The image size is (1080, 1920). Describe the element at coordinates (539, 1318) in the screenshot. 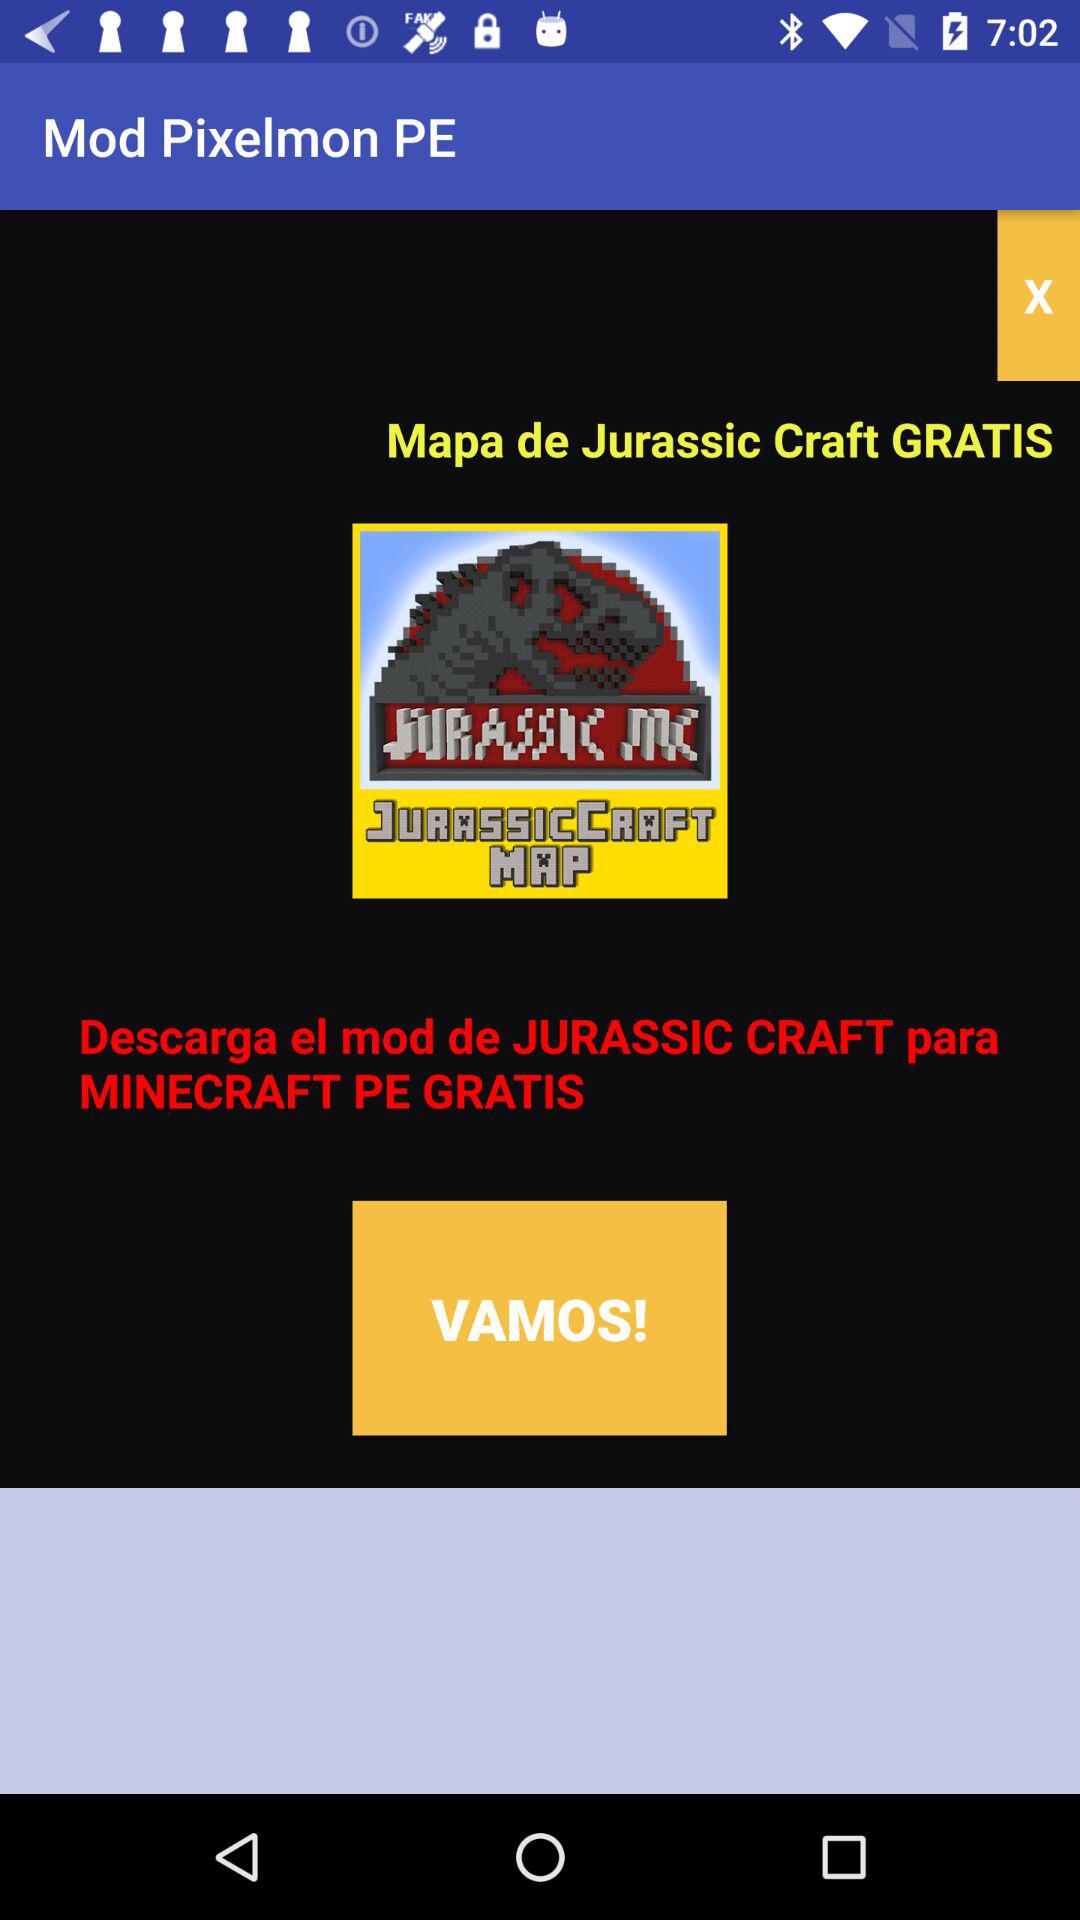

I see `jump until vamos!` at that location.